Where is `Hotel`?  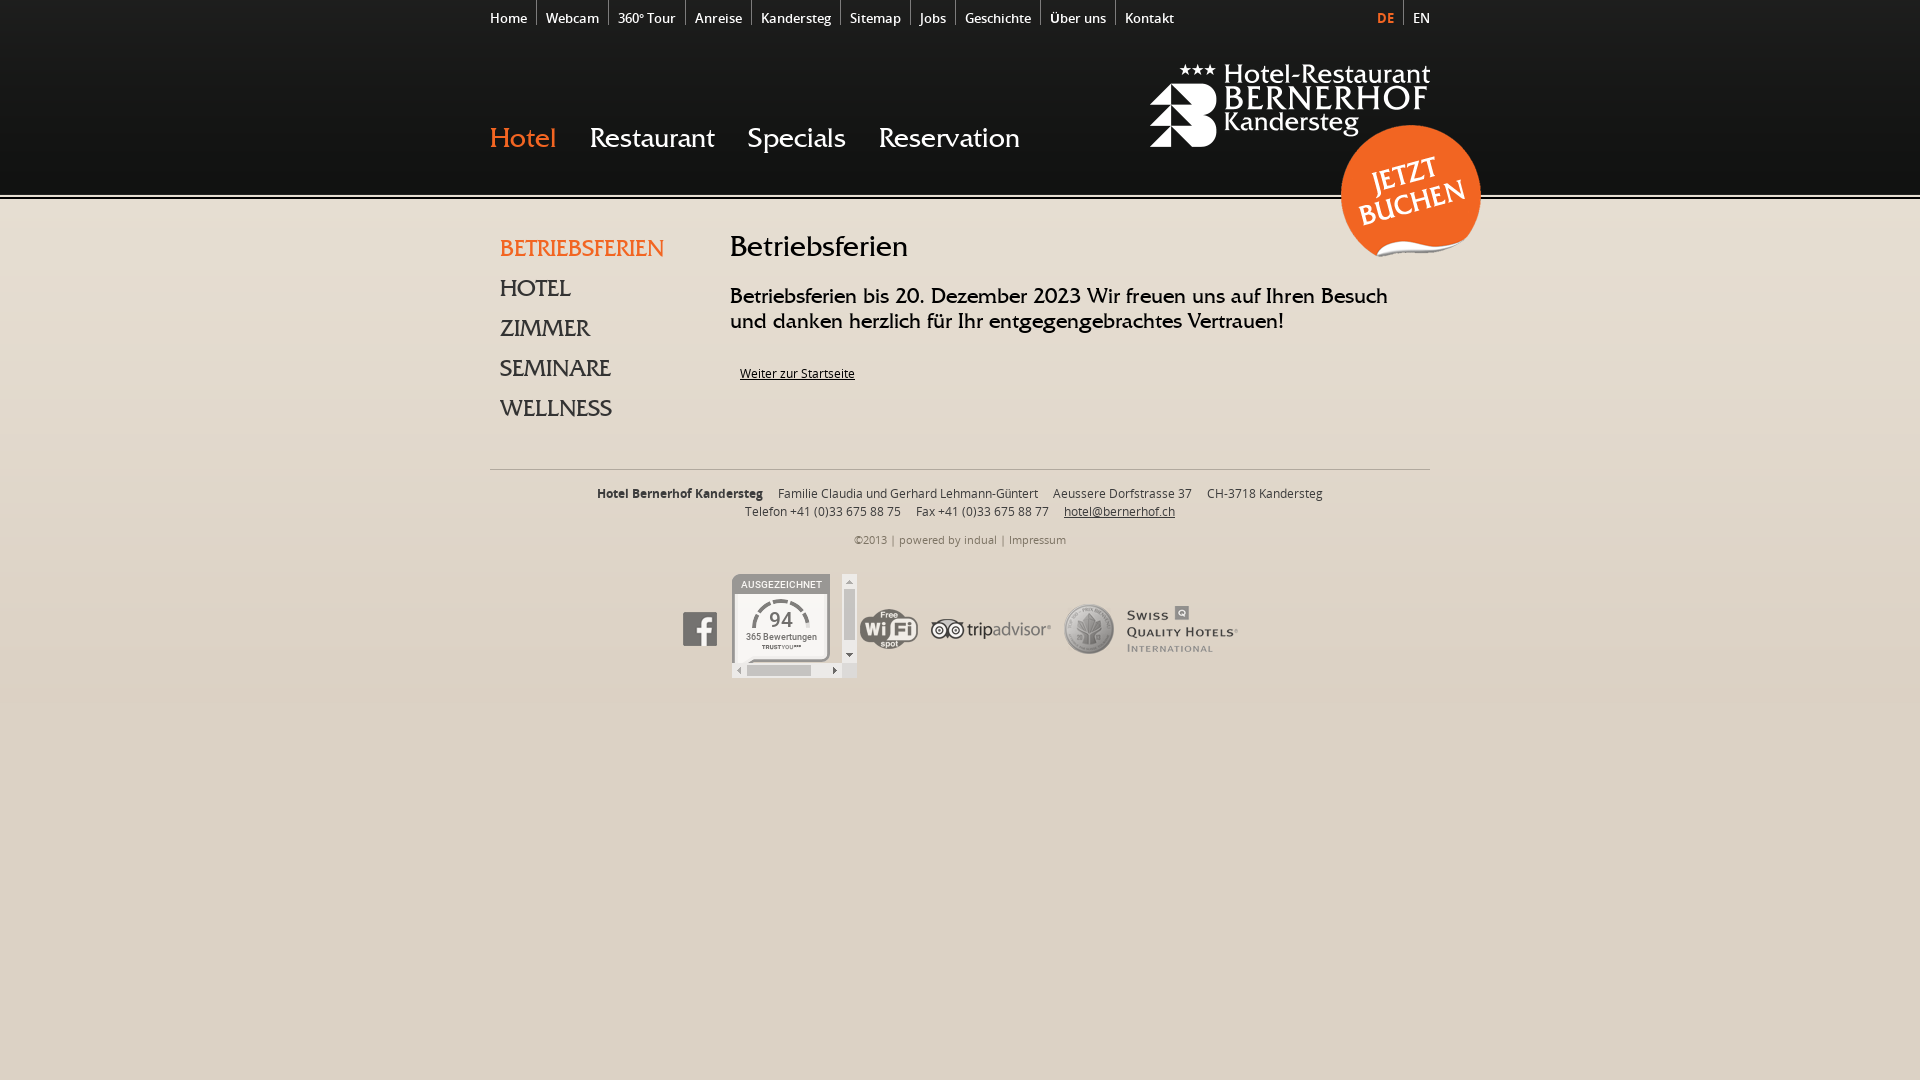 Hotel is located at coordinates (523, 138).